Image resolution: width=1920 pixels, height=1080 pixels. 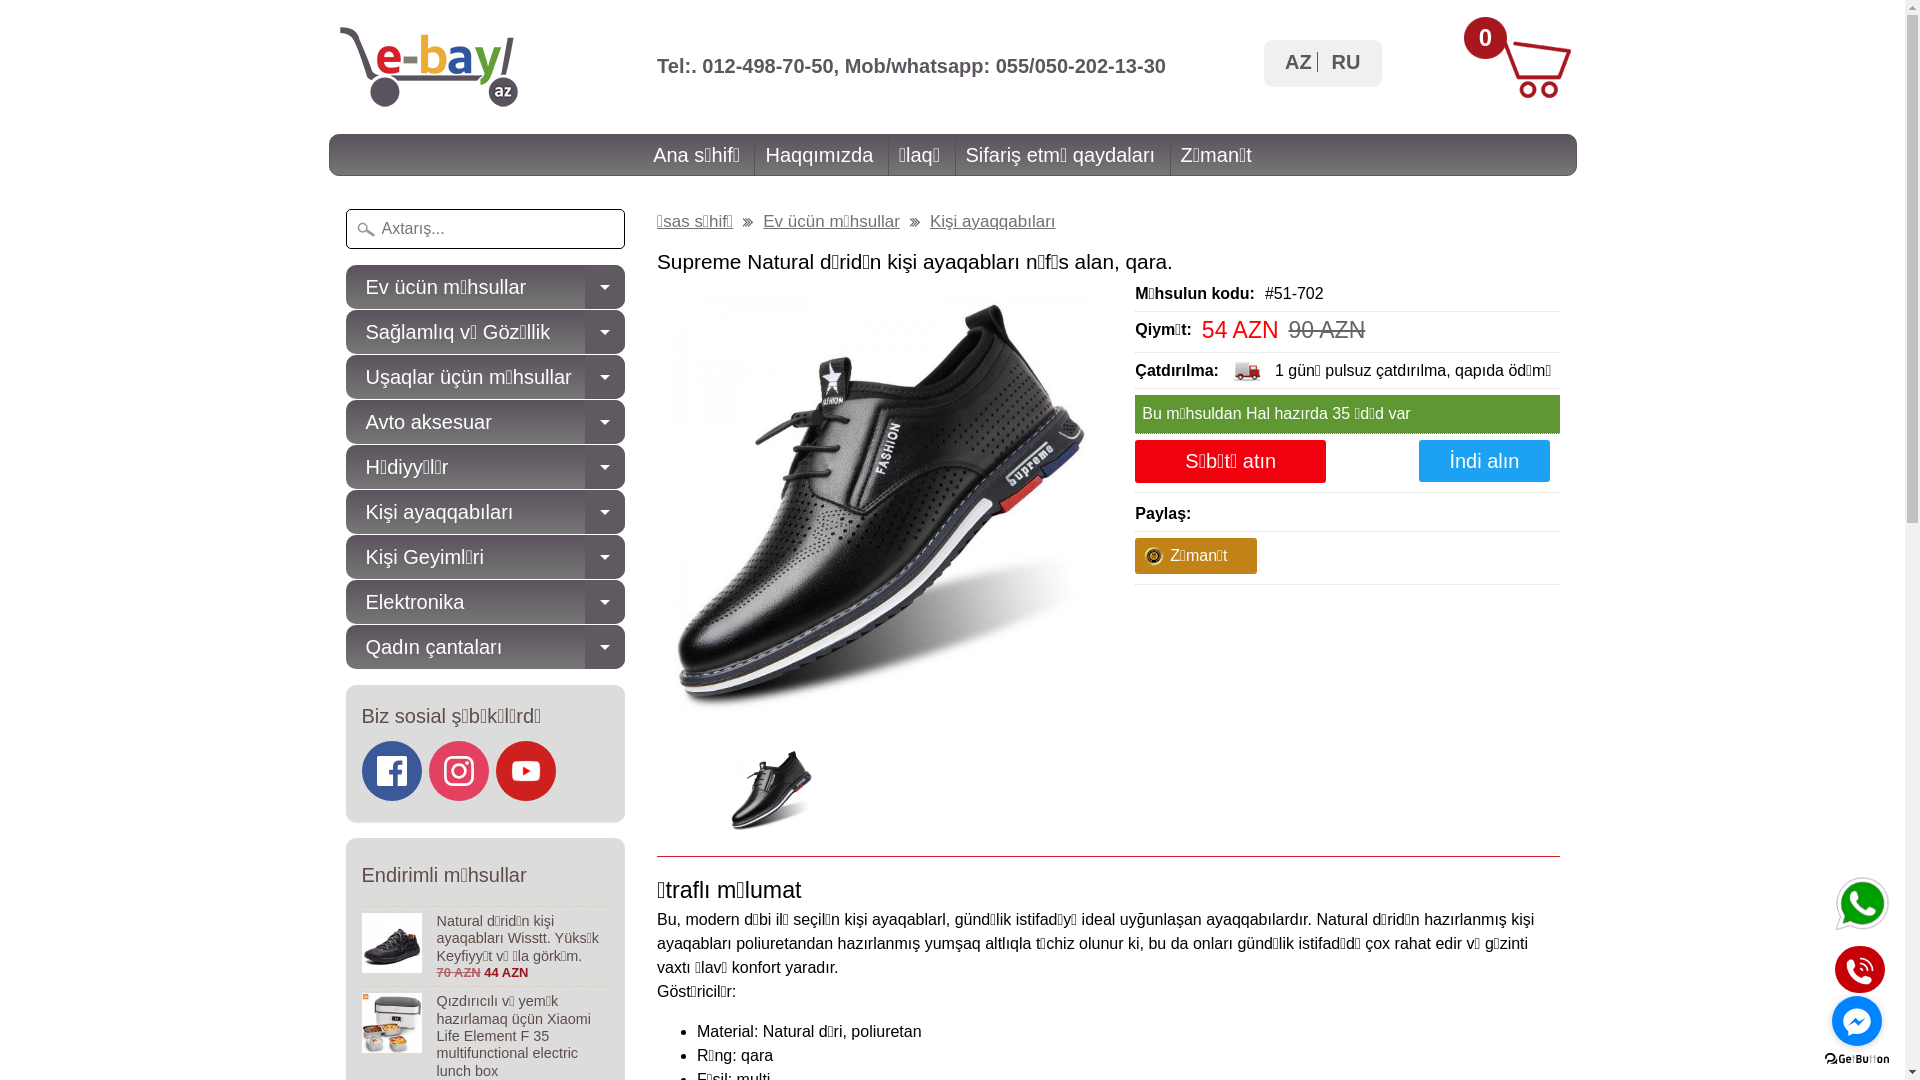 What do you see at coordinates (1346, 62) in the screenshot?
I see `RU` at bounding box center [1346, 62].